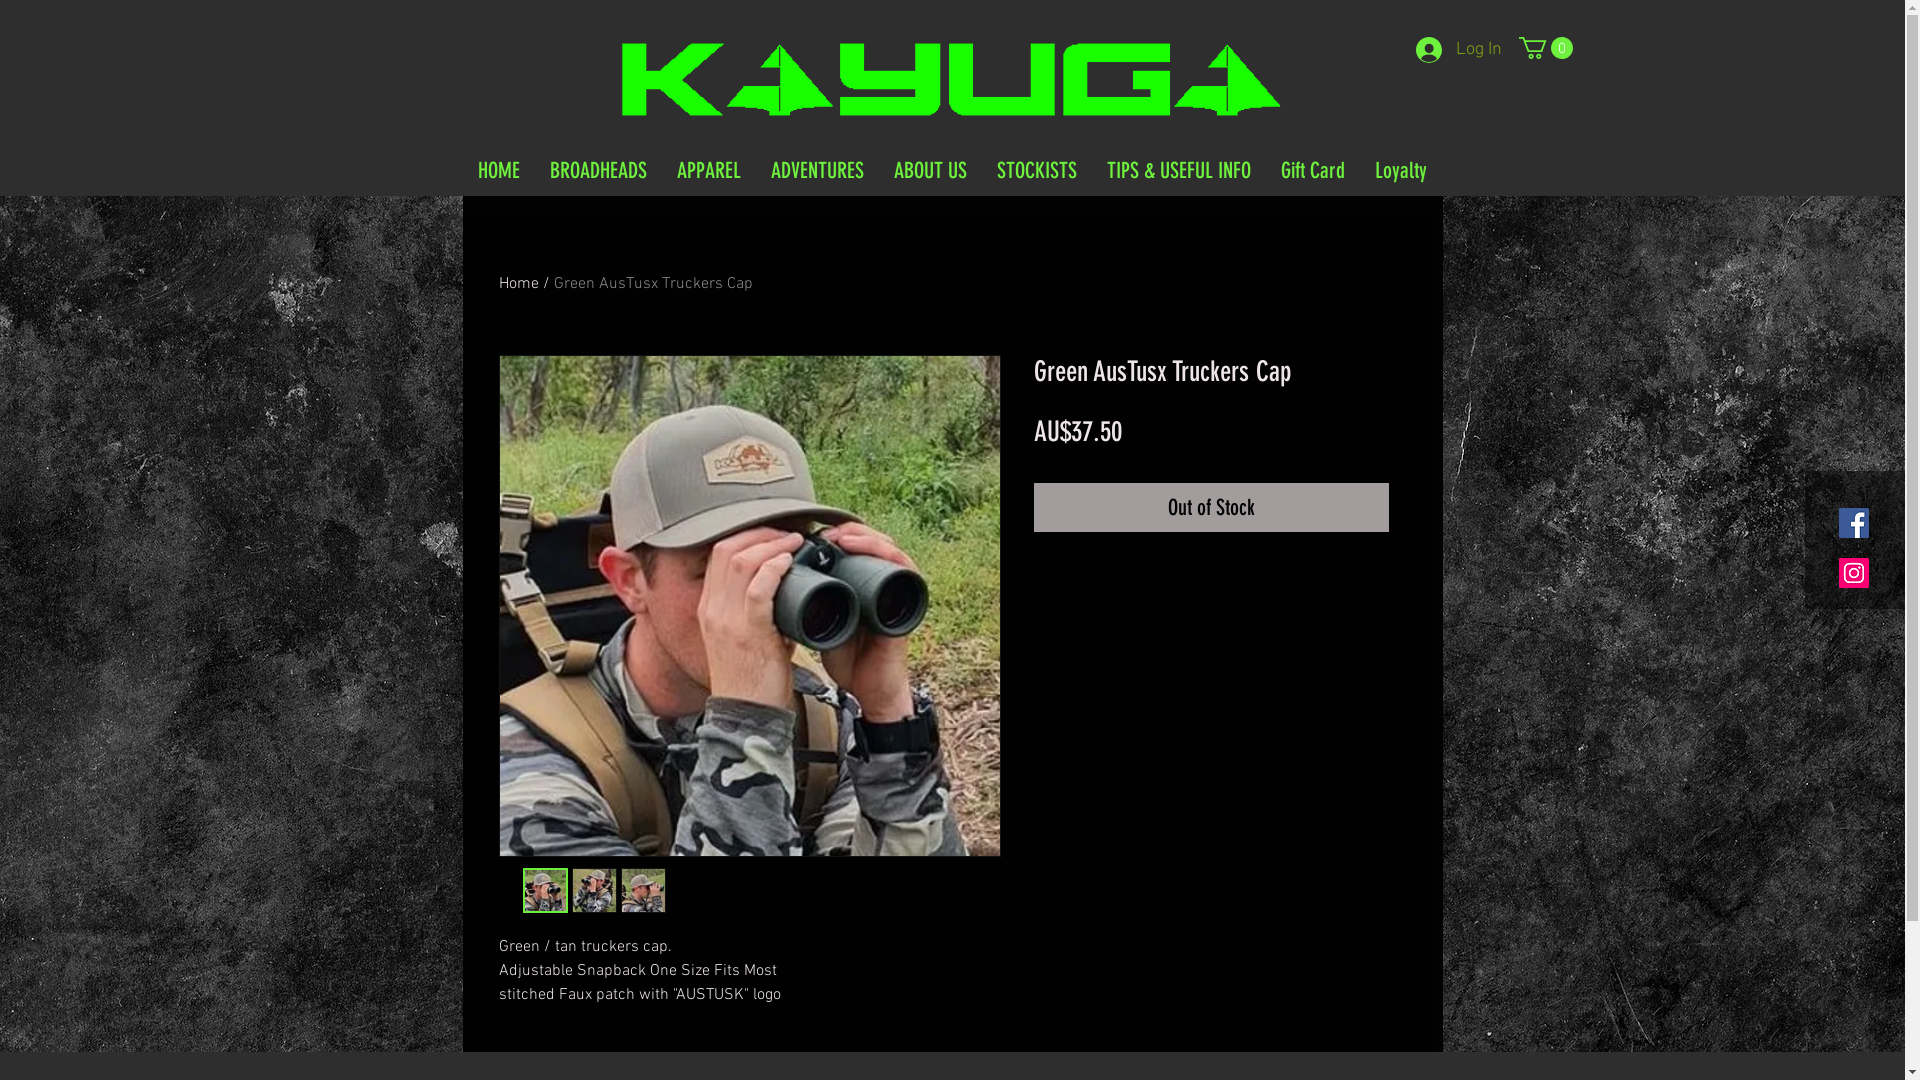 Image resolution: width=1920 pixels, height=1080 pixels. What do you see at coordinates (709, 171) in the screenshot?
I see `APPAREL` at bounding box center [709, 171].